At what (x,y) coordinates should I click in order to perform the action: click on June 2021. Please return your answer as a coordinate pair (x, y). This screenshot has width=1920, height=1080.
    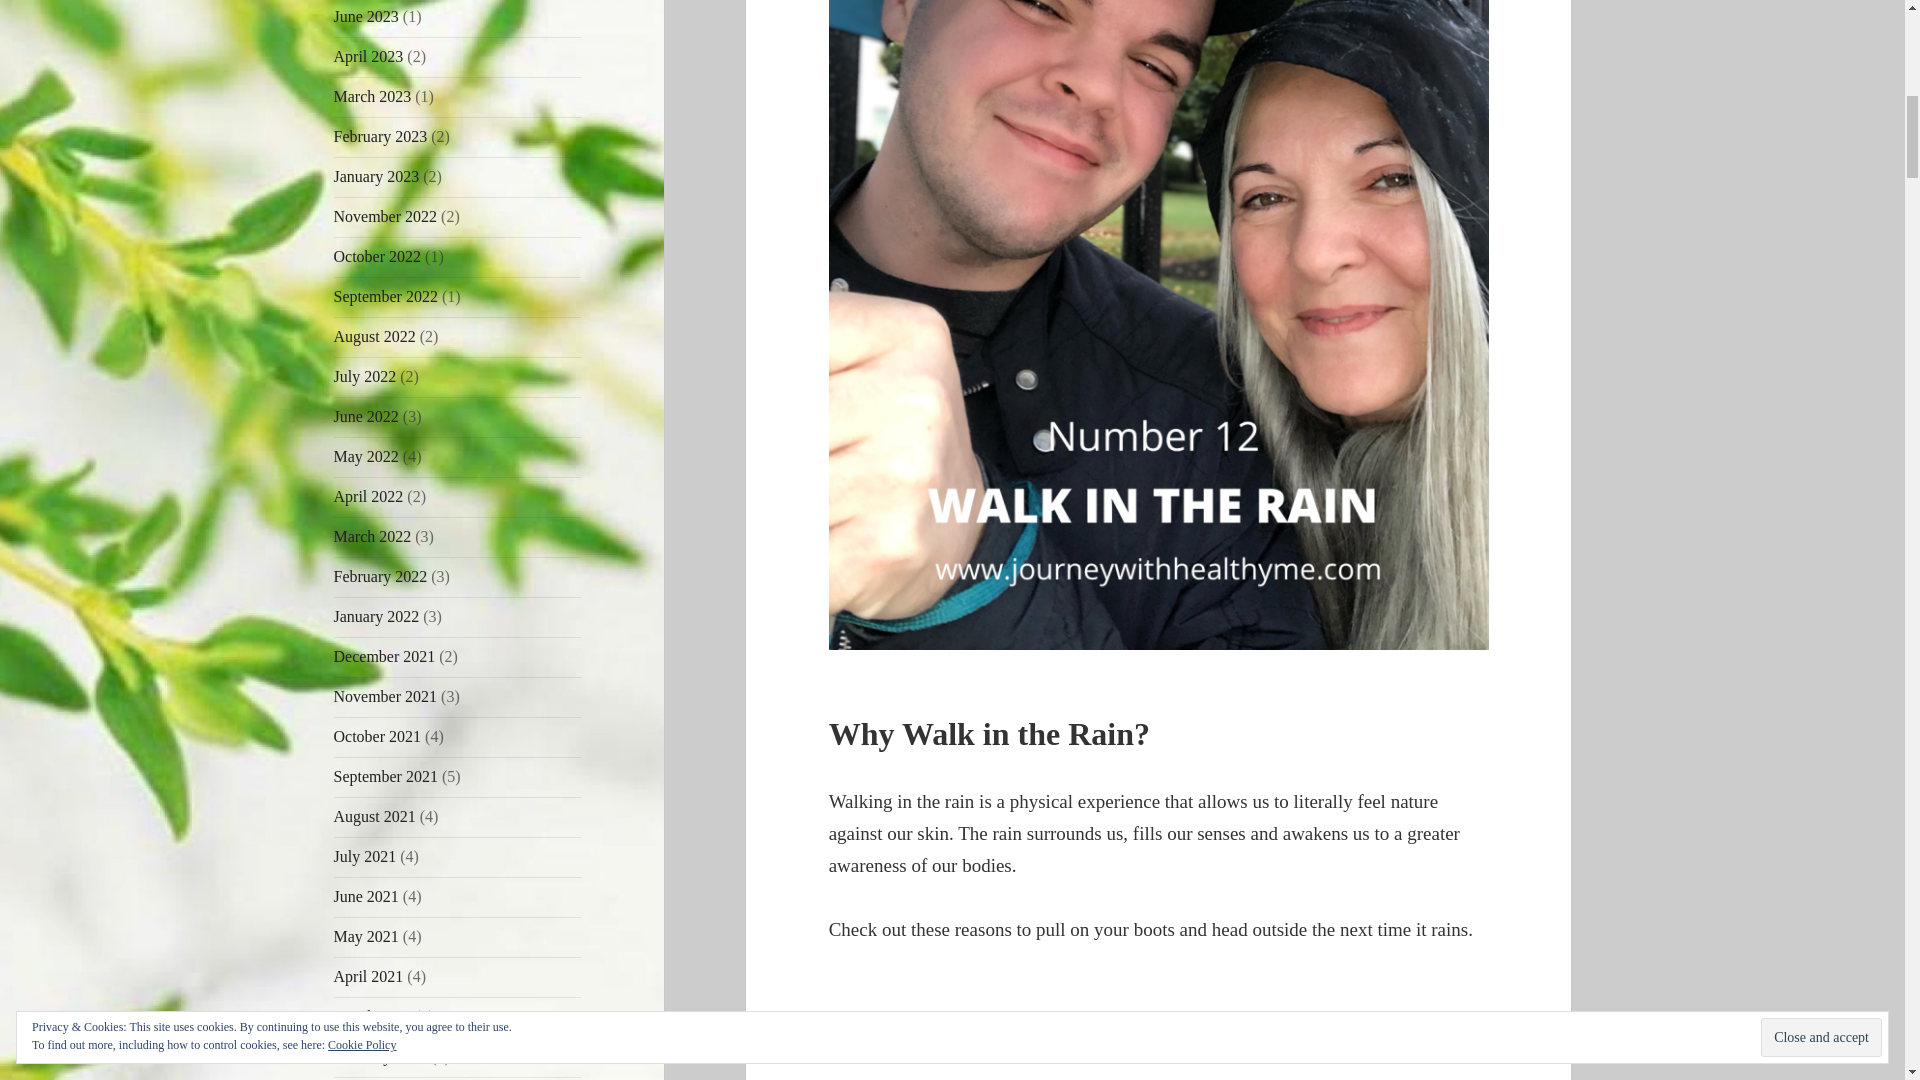
    Looking at the image, I should click on (366, 896).